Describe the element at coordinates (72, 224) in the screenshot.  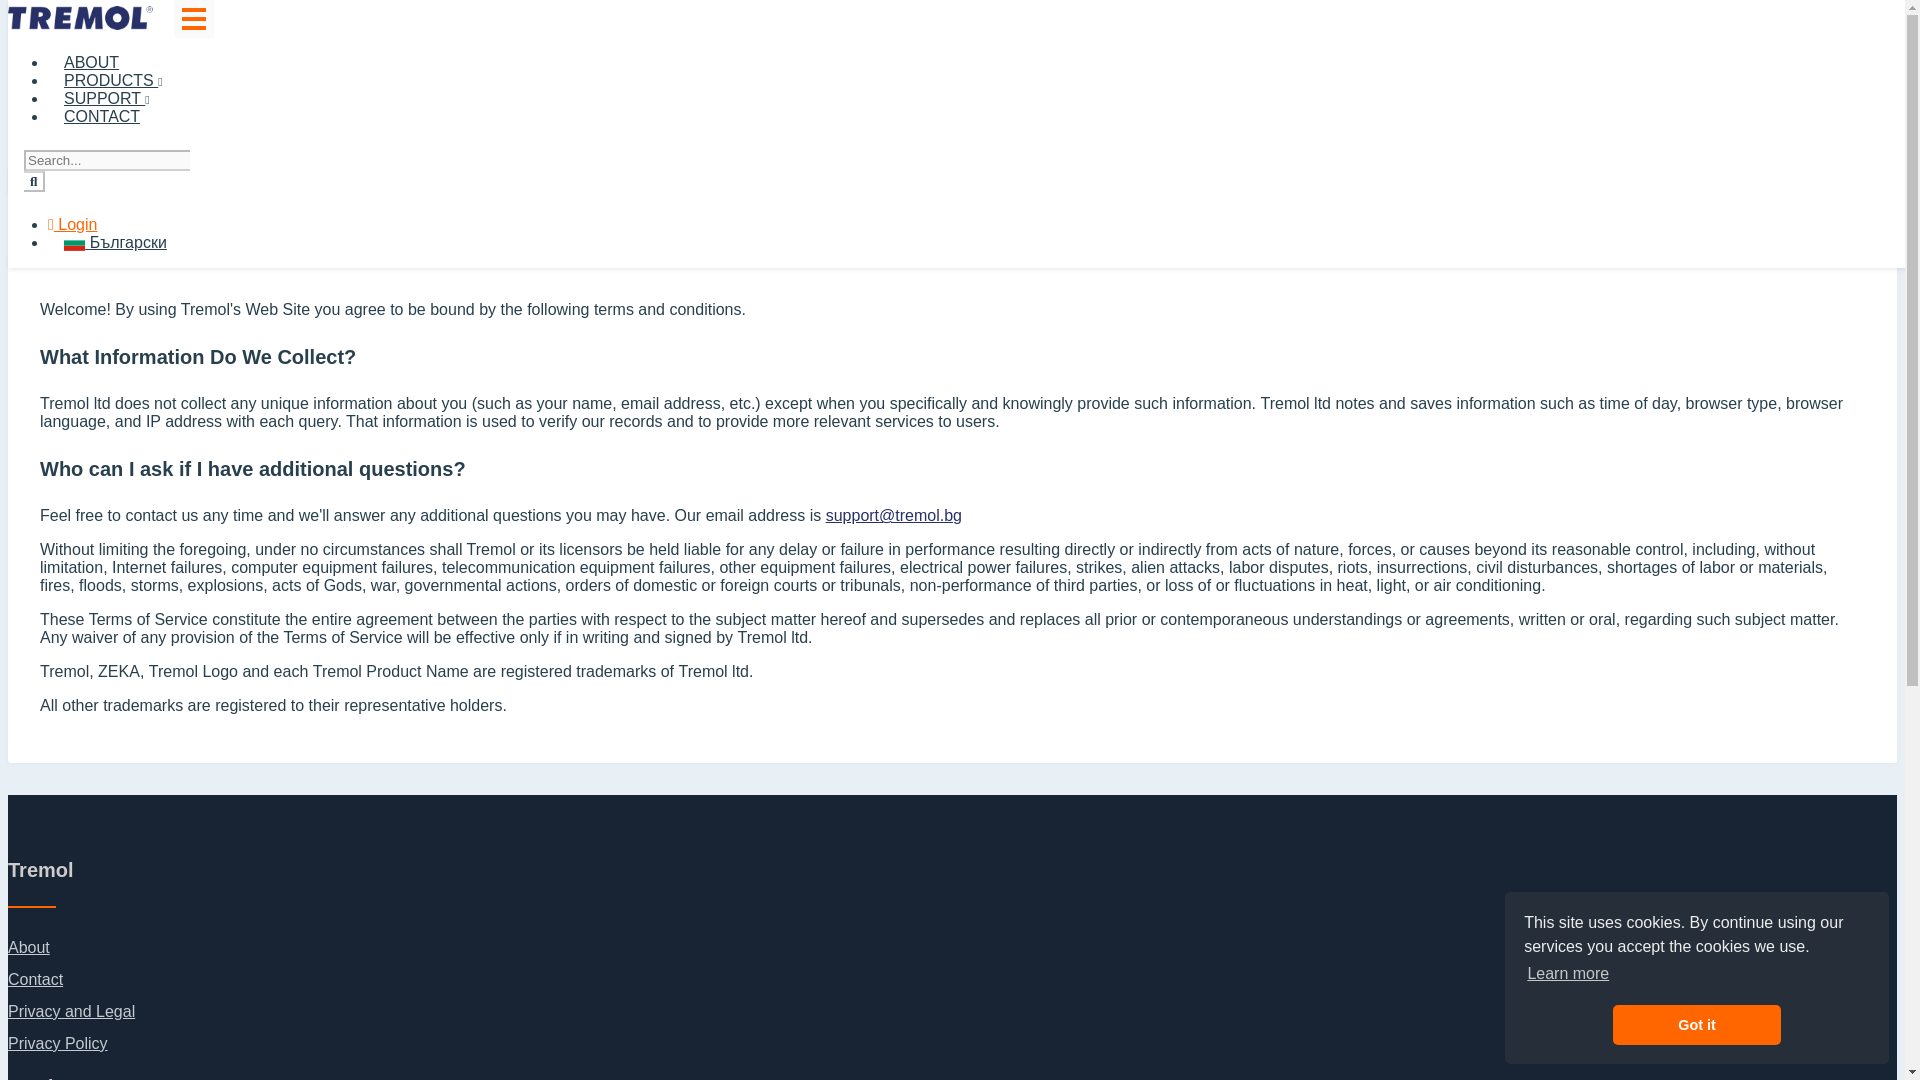
I see `Login` at that location.